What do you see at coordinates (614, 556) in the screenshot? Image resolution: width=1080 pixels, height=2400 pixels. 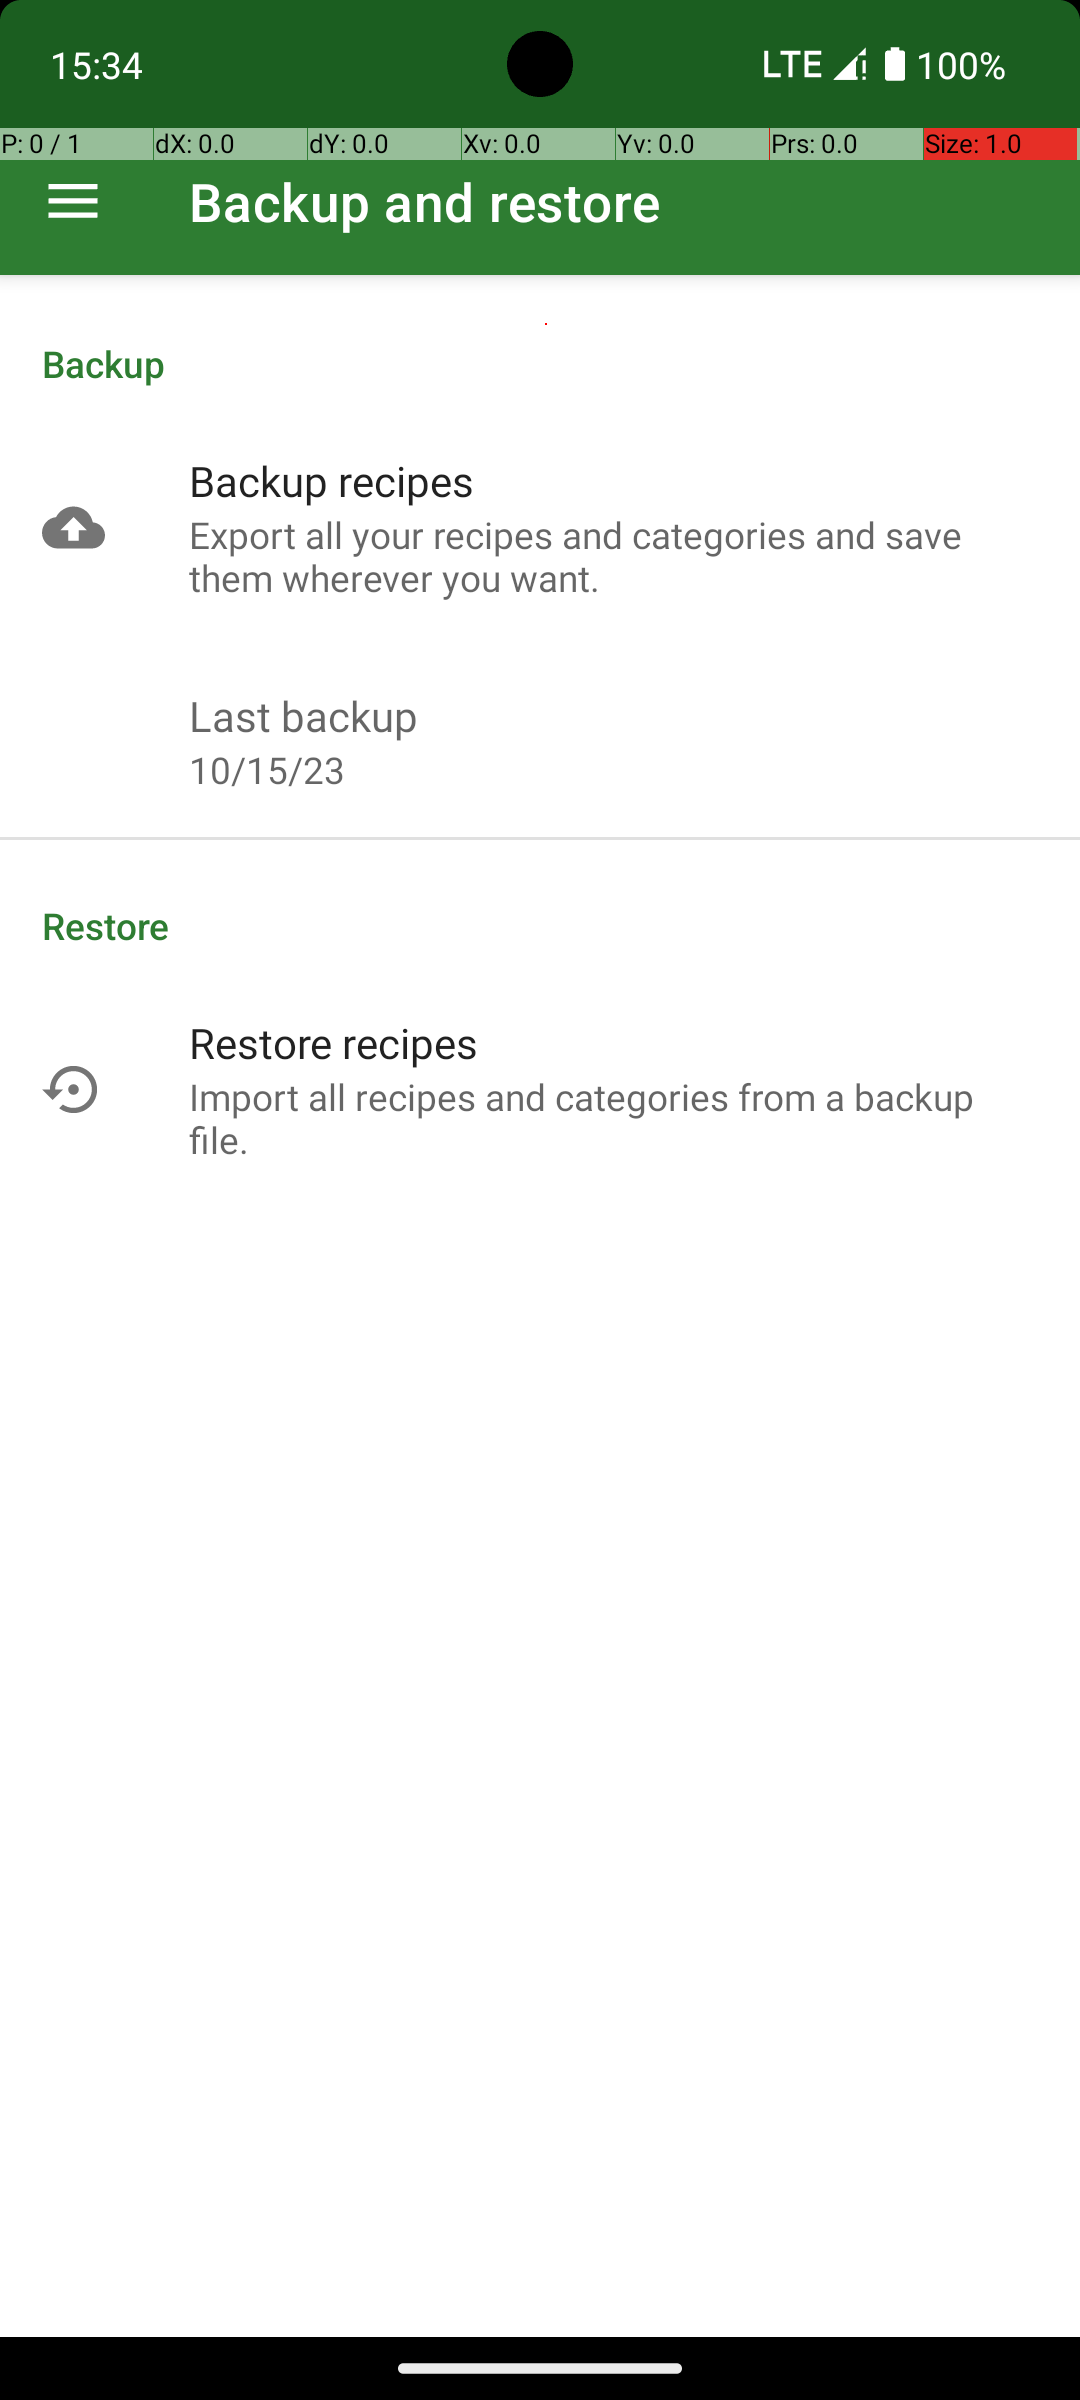 I see `Export all your recipes and categories and save them wherever you want.` at bounding box center [614, 556].